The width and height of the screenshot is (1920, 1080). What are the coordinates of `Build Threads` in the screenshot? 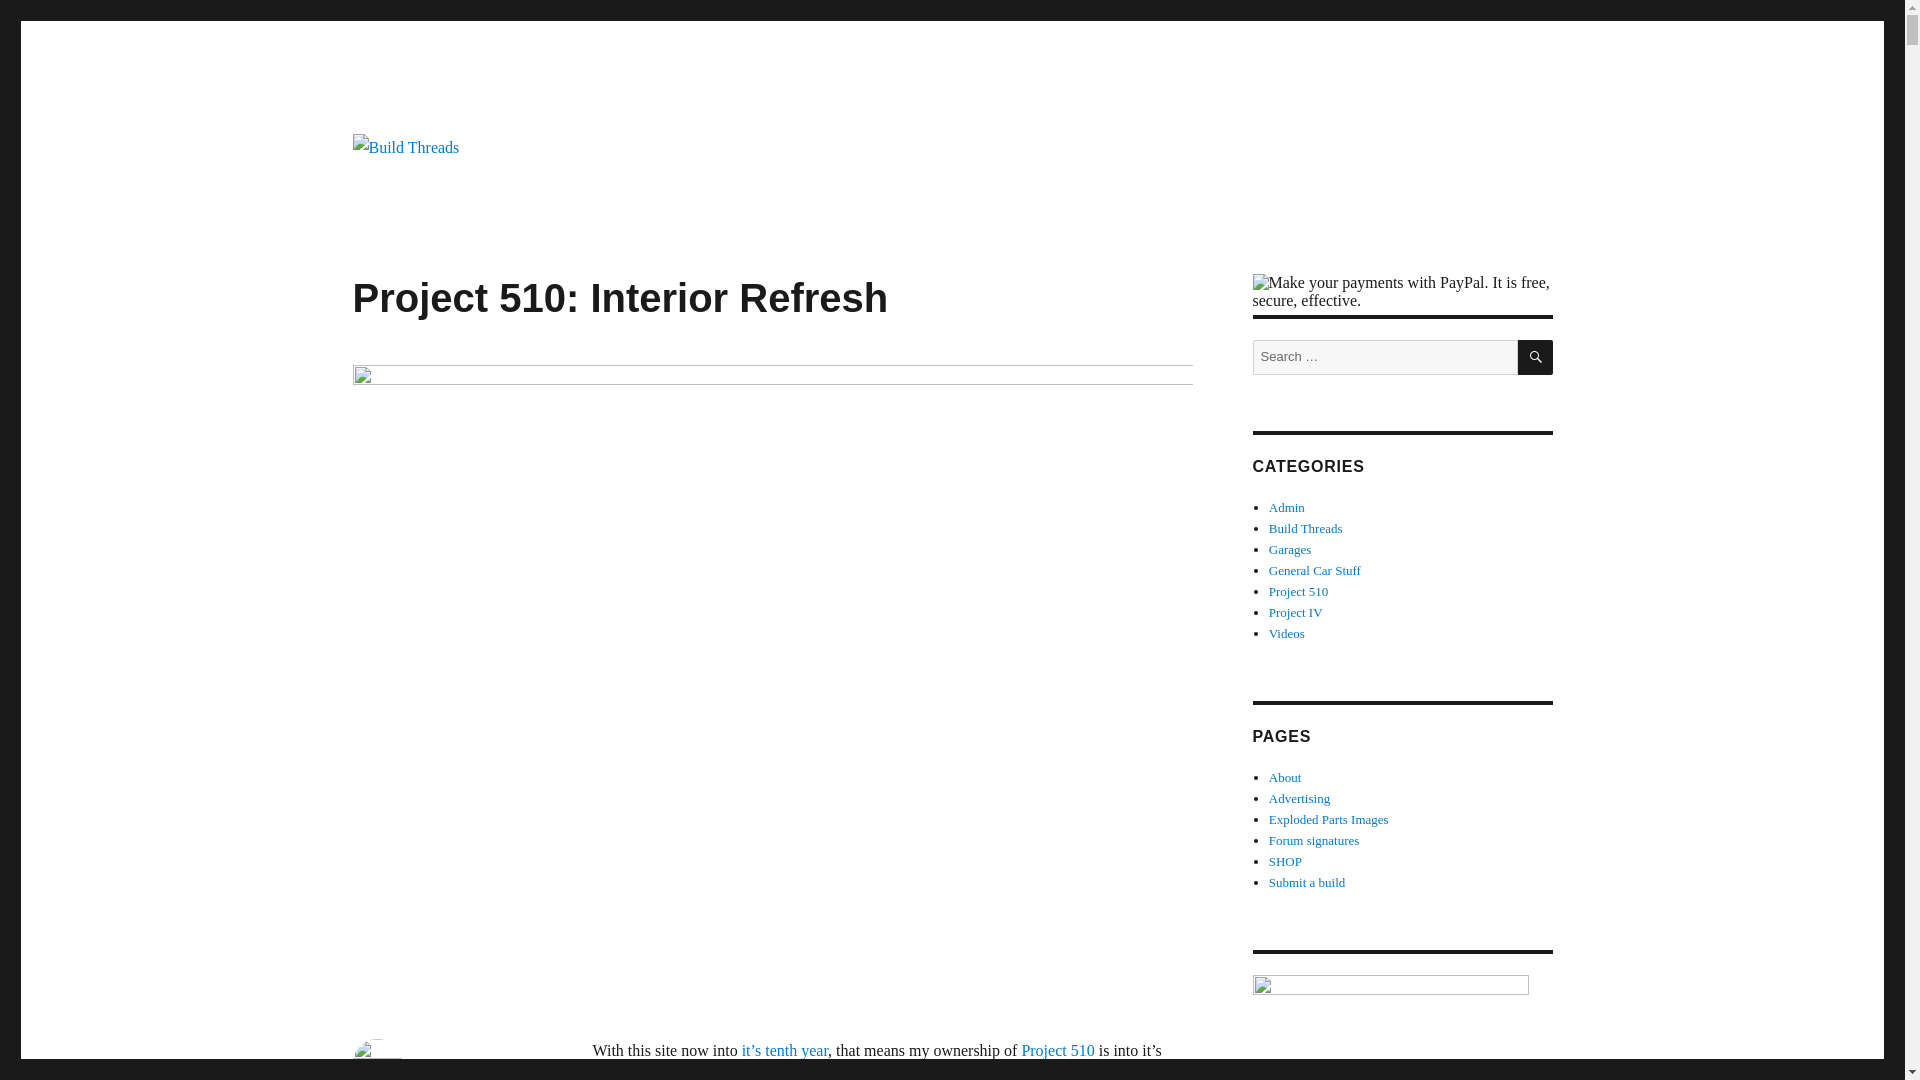 It's located at (445, 194).